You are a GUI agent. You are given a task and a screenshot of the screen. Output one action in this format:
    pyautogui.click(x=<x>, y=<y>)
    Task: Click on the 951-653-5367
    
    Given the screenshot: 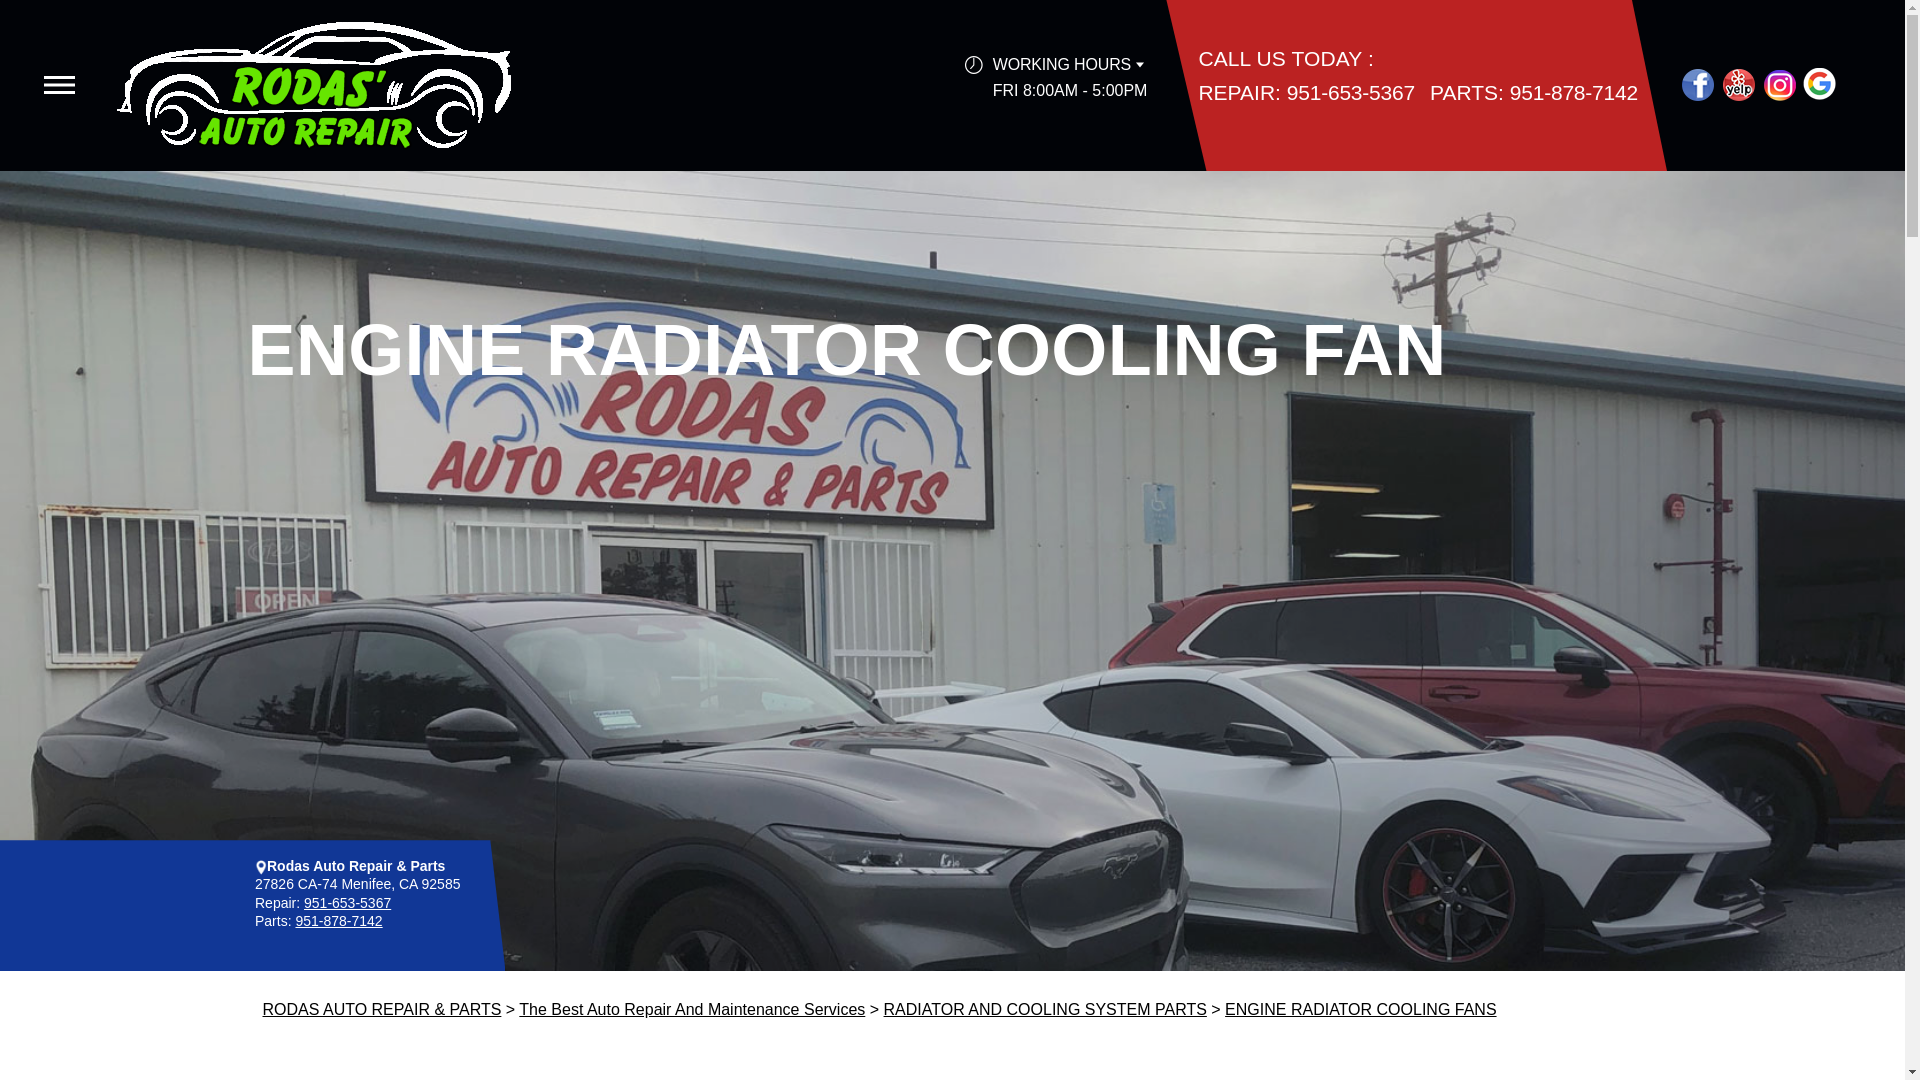 What is the action you would take?
    pyautogui.click(x=1350, y=90)
    